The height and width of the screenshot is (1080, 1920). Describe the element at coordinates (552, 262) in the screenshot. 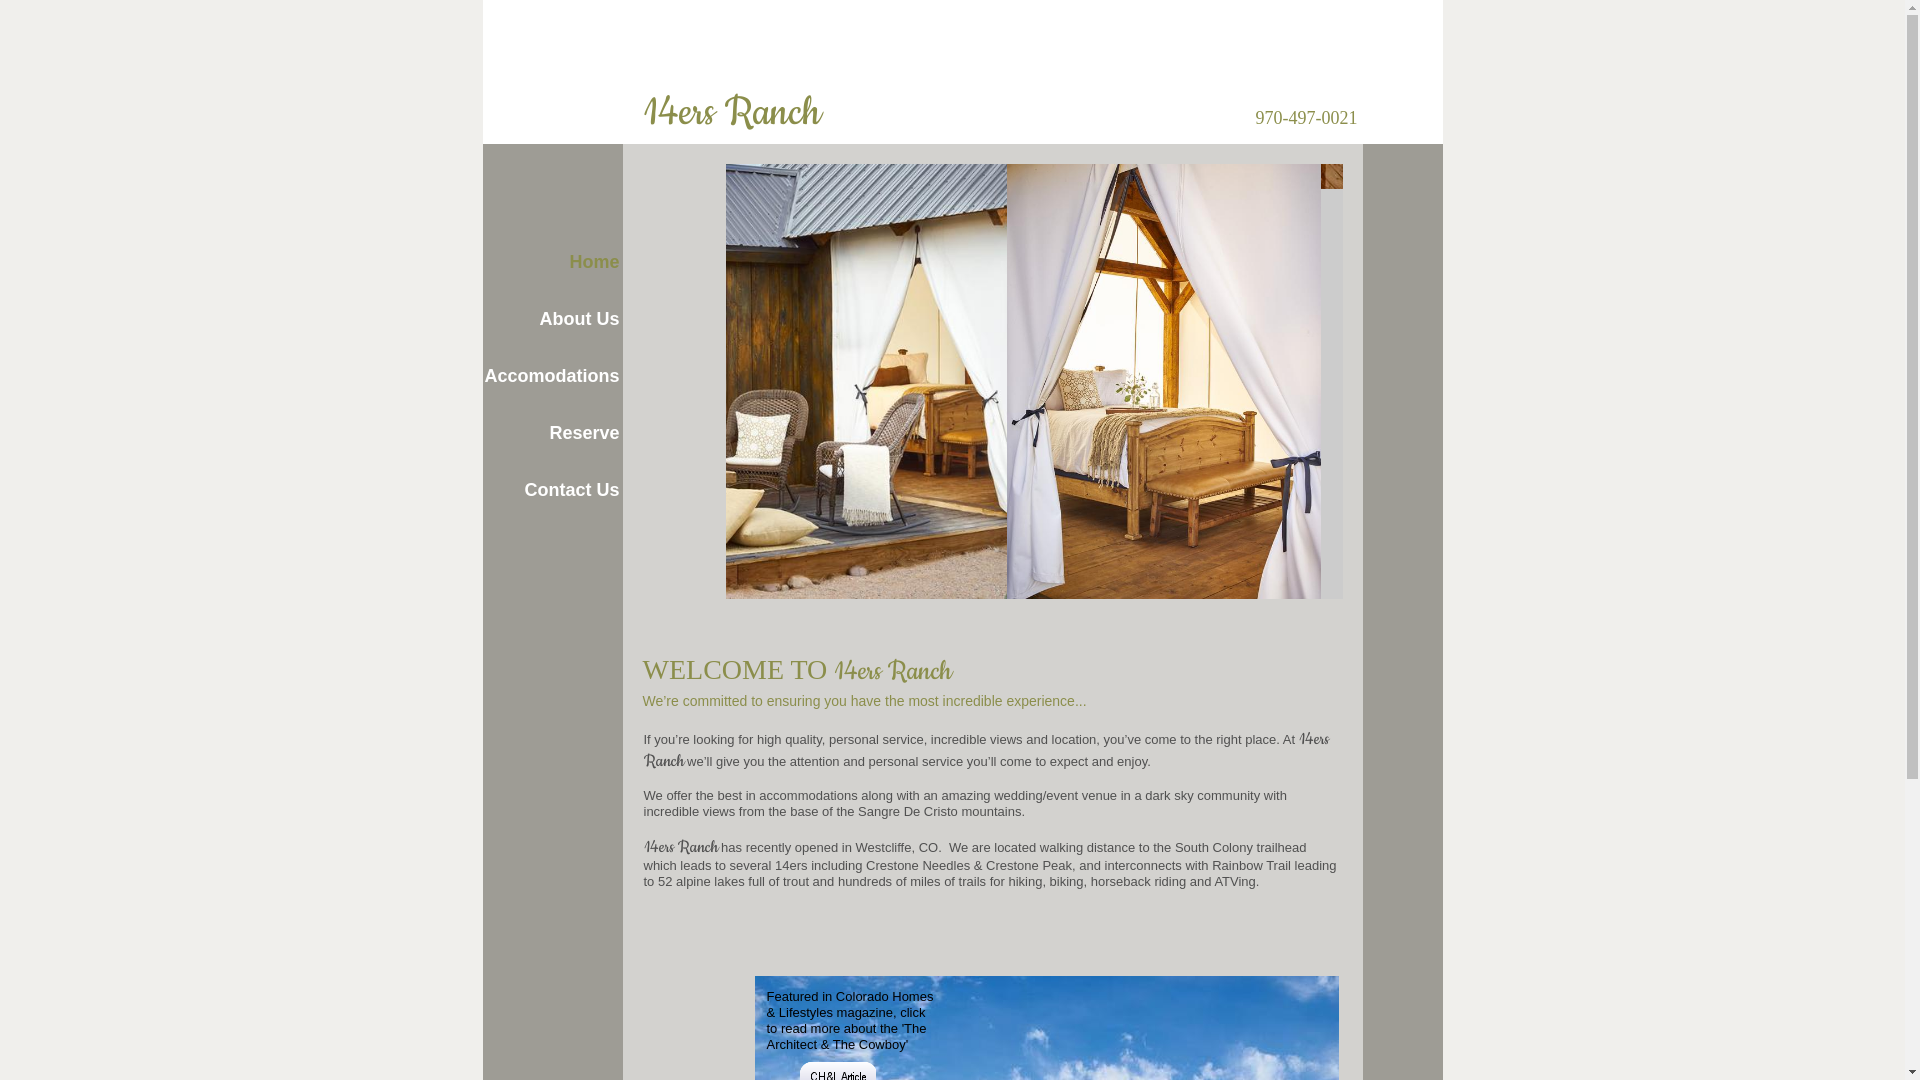

I see `Home` at that location.